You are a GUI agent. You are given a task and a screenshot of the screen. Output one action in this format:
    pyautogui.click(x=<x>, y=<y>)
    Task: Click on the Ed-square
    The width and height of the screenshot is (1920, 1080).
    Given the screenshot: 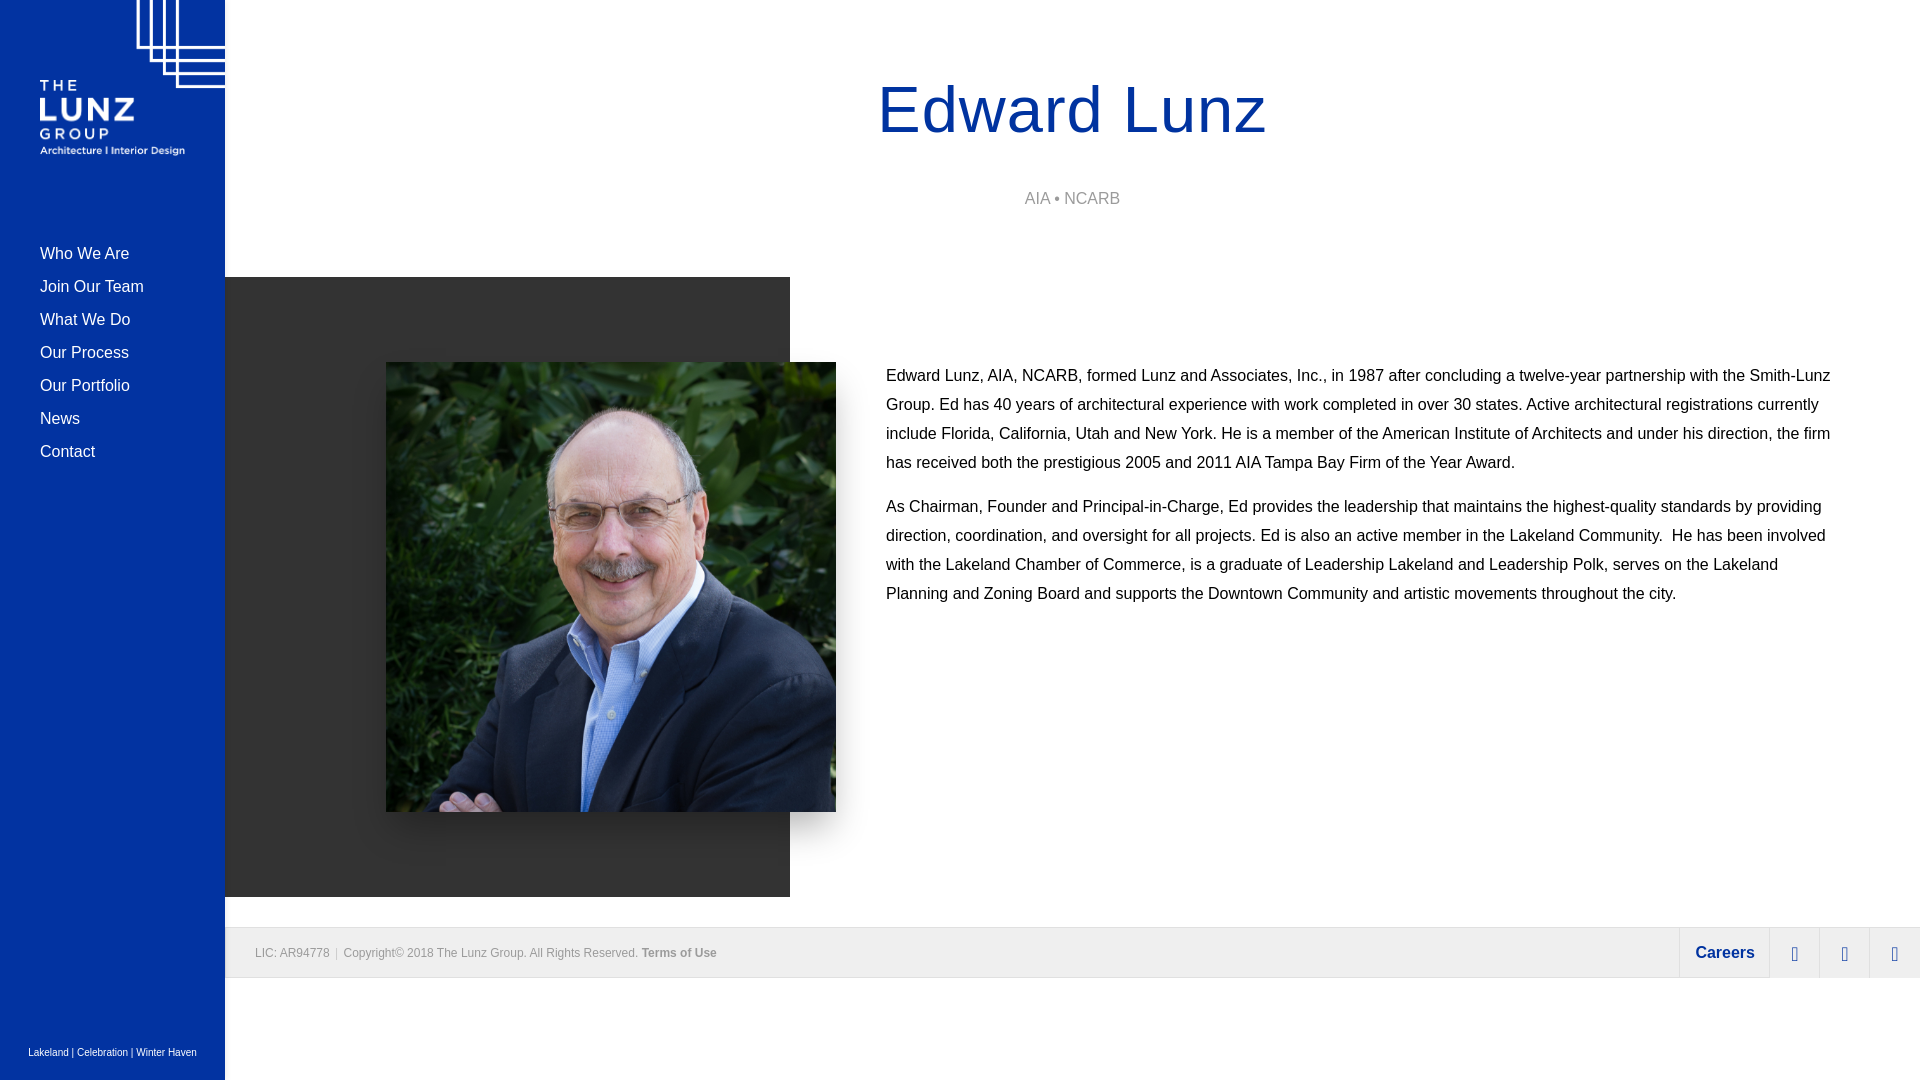 What is the action you would take?
    pyautogui.click(x=610, y=586)
    